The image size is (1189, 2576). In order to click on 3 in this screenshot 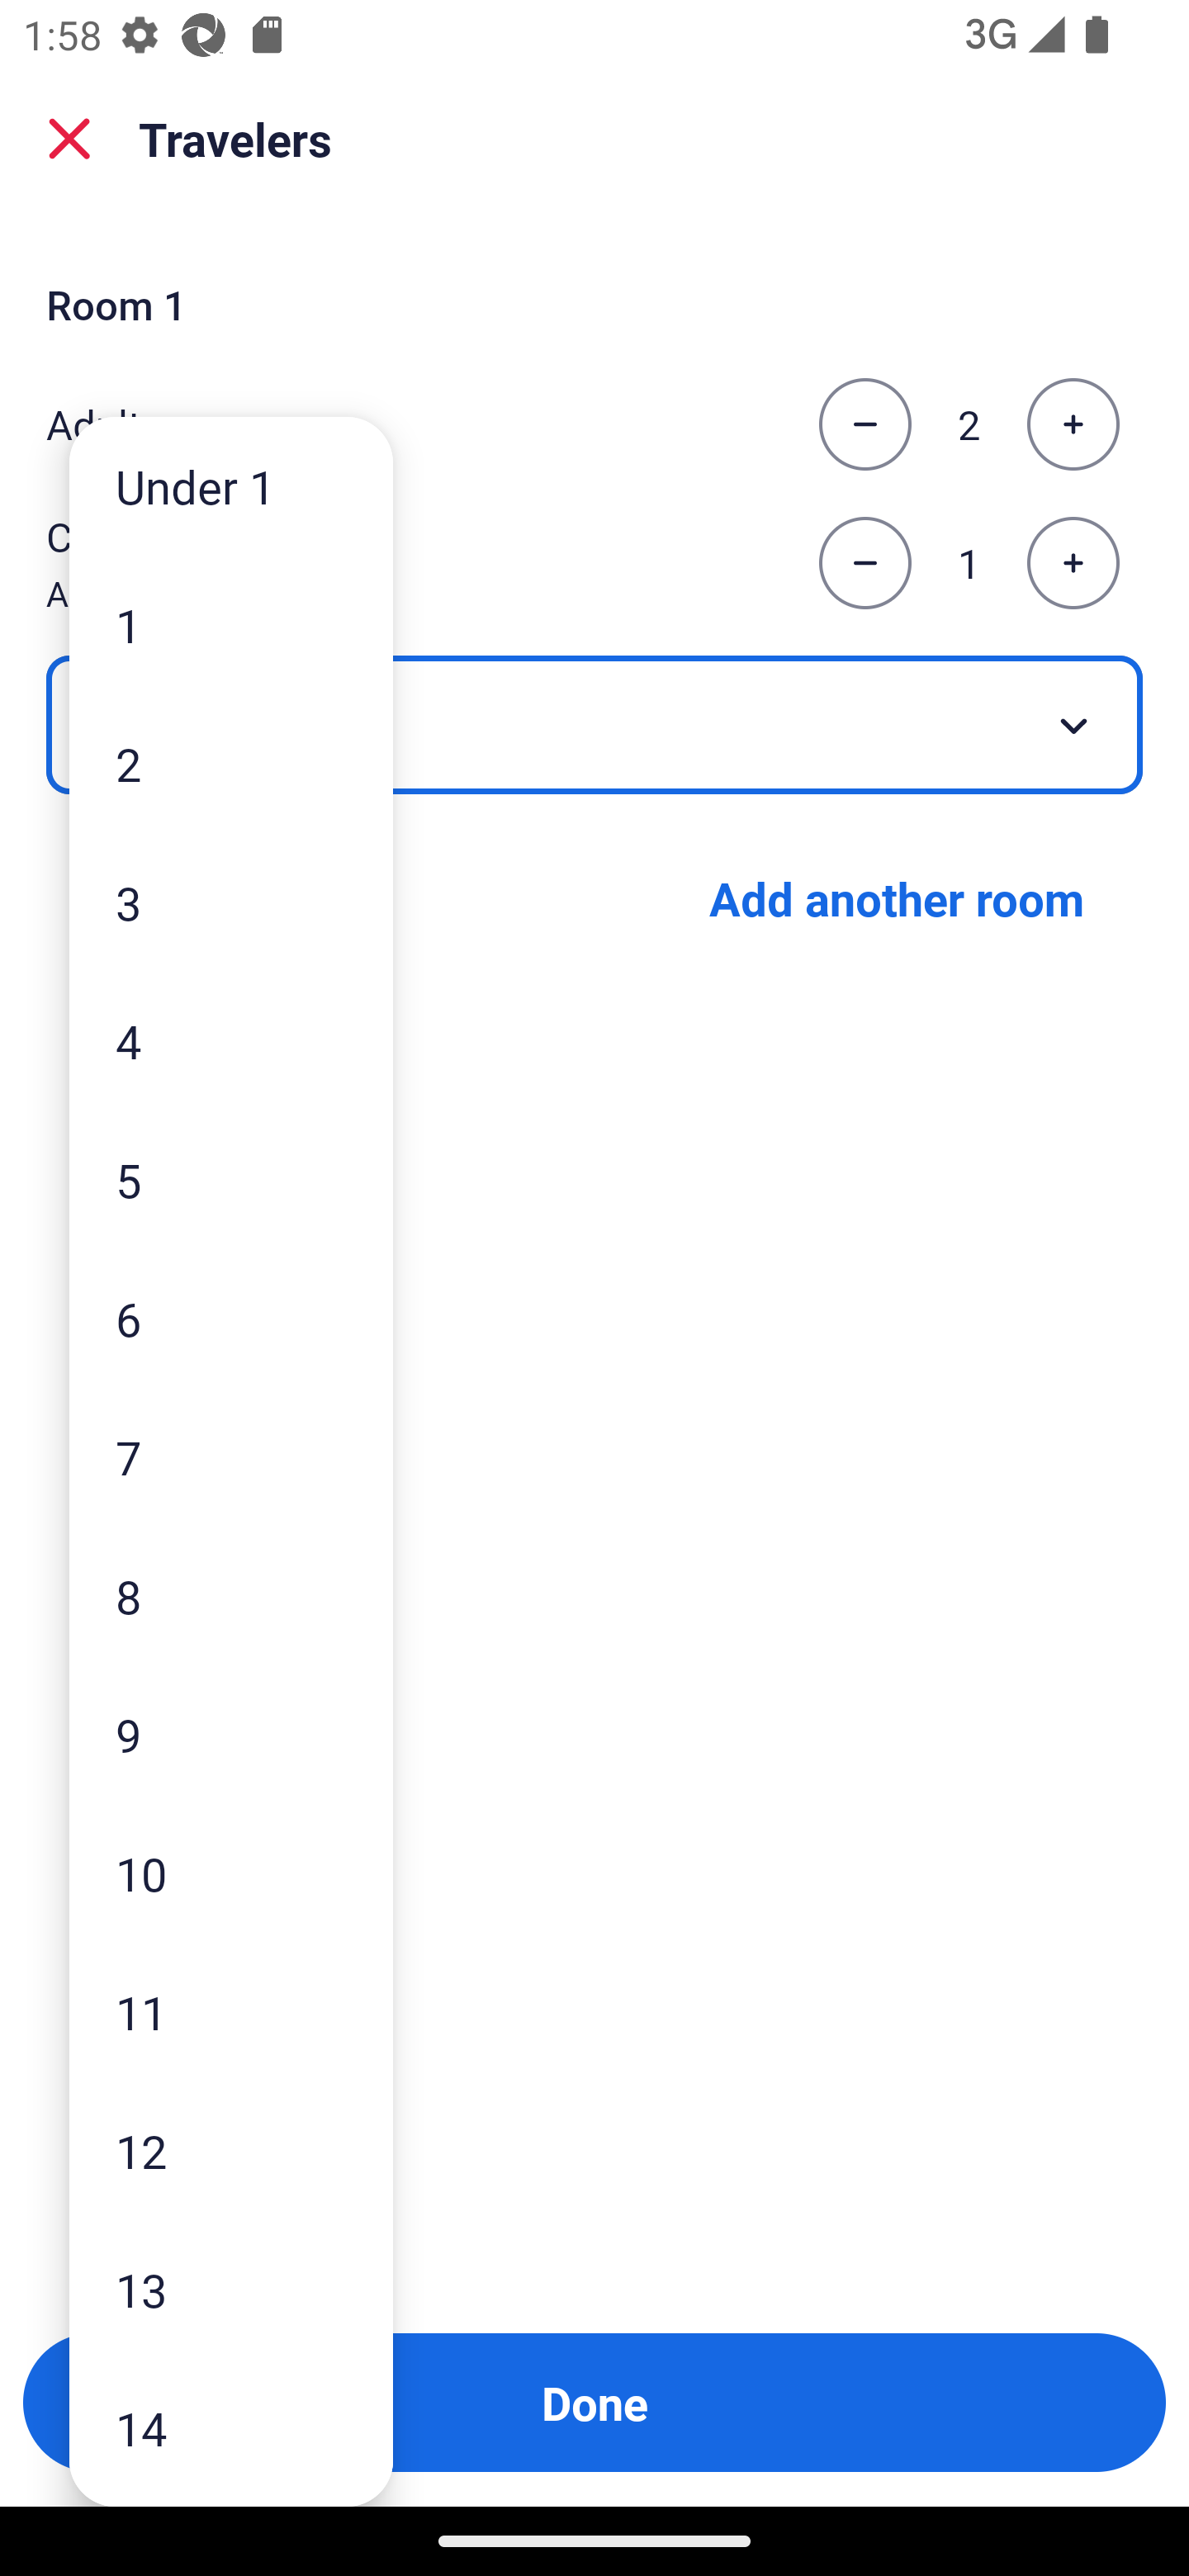, I will do `click(231, 902)`.